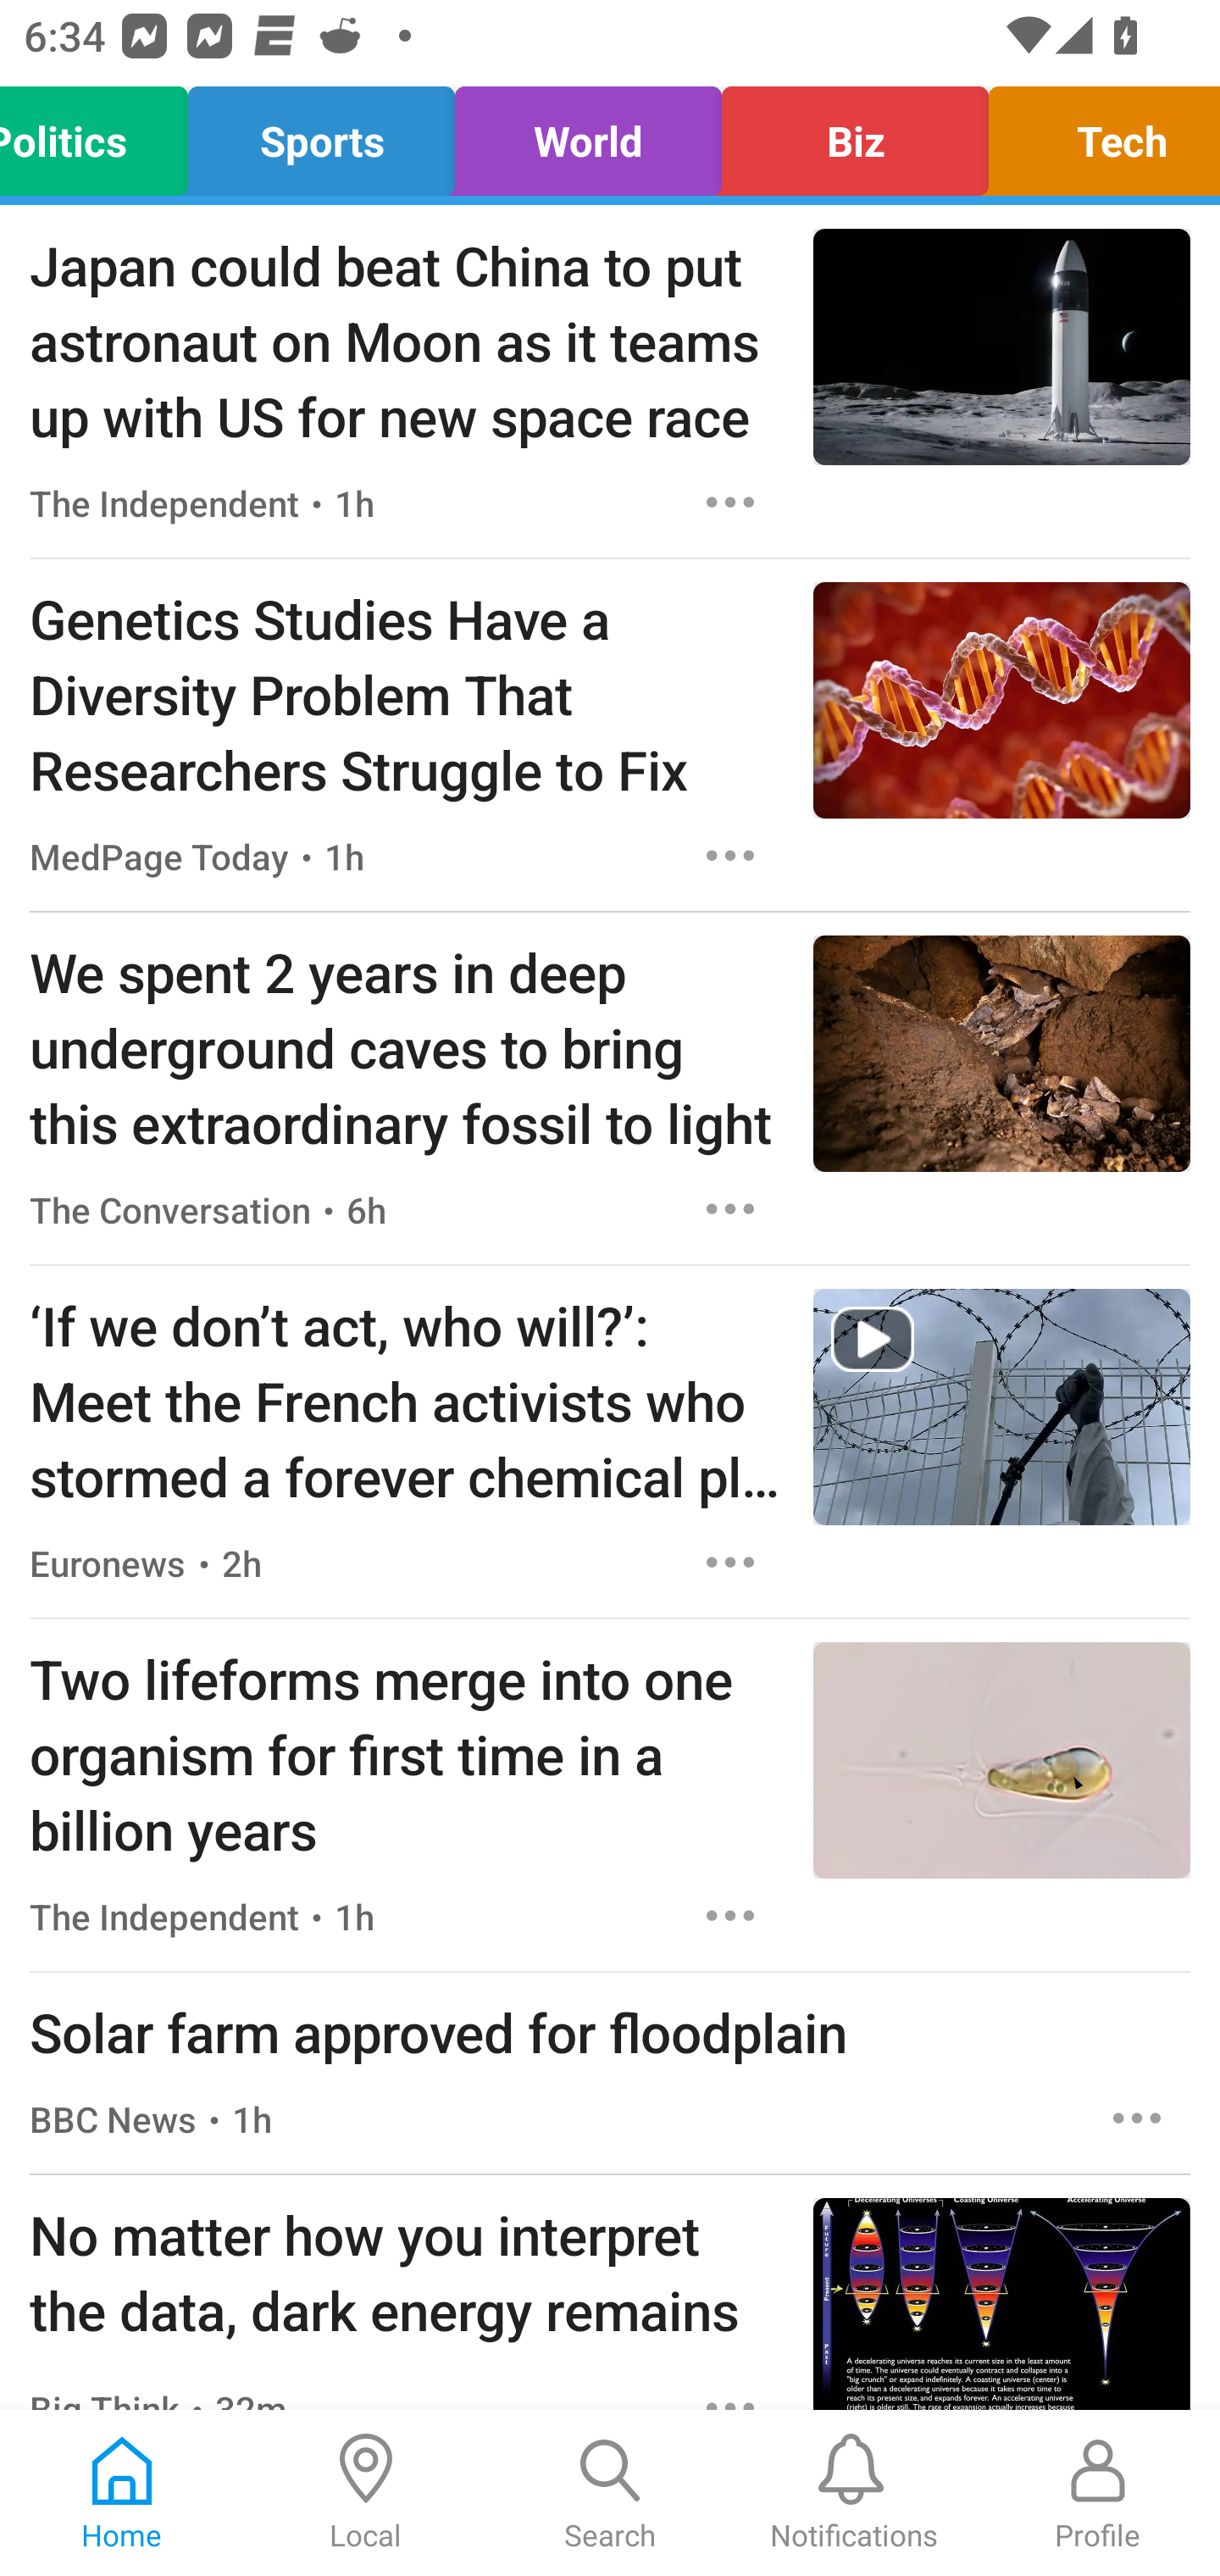 The height and width of the screenshot is (2576, 1220). I want to click on Options, so click(730, 502).